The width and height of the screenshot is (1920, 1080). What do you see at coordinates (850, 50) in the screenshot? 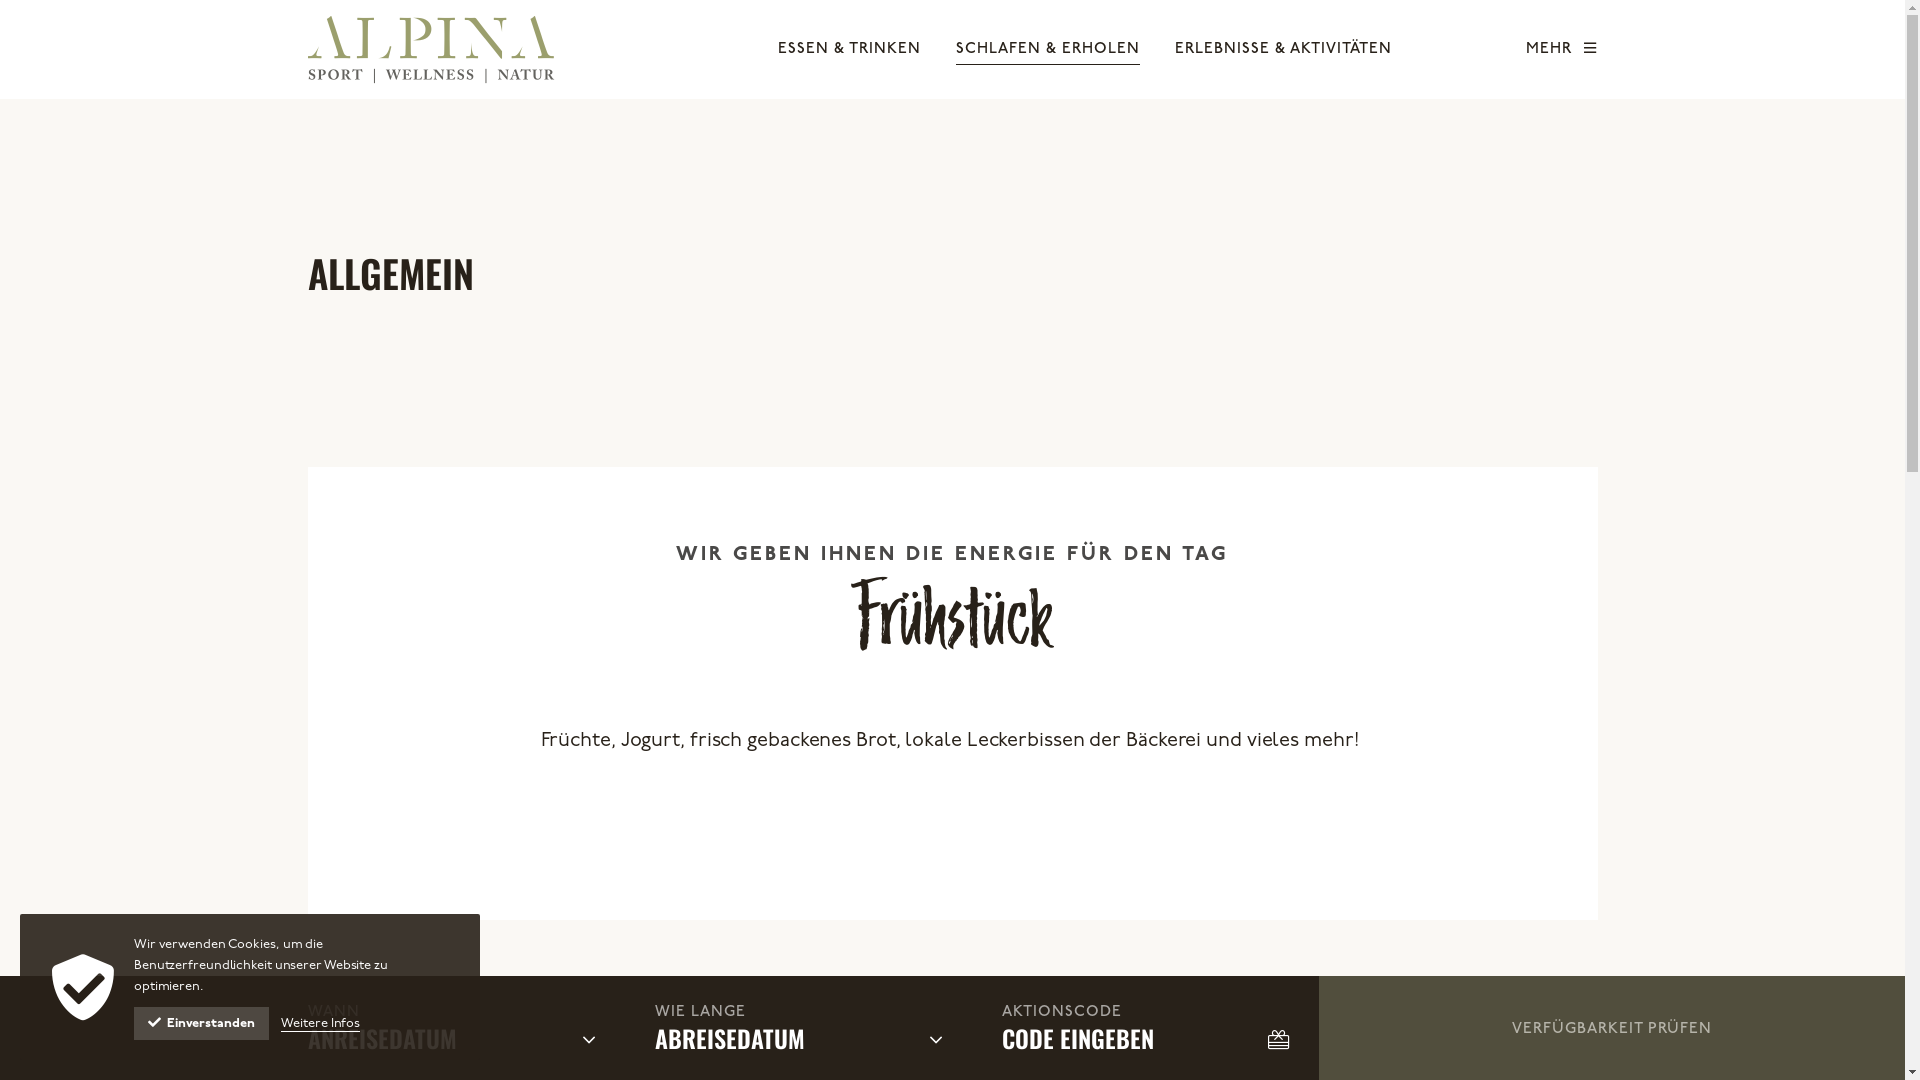
I see `ESSEN & TRINKEN` at bounding box center [850, 50].